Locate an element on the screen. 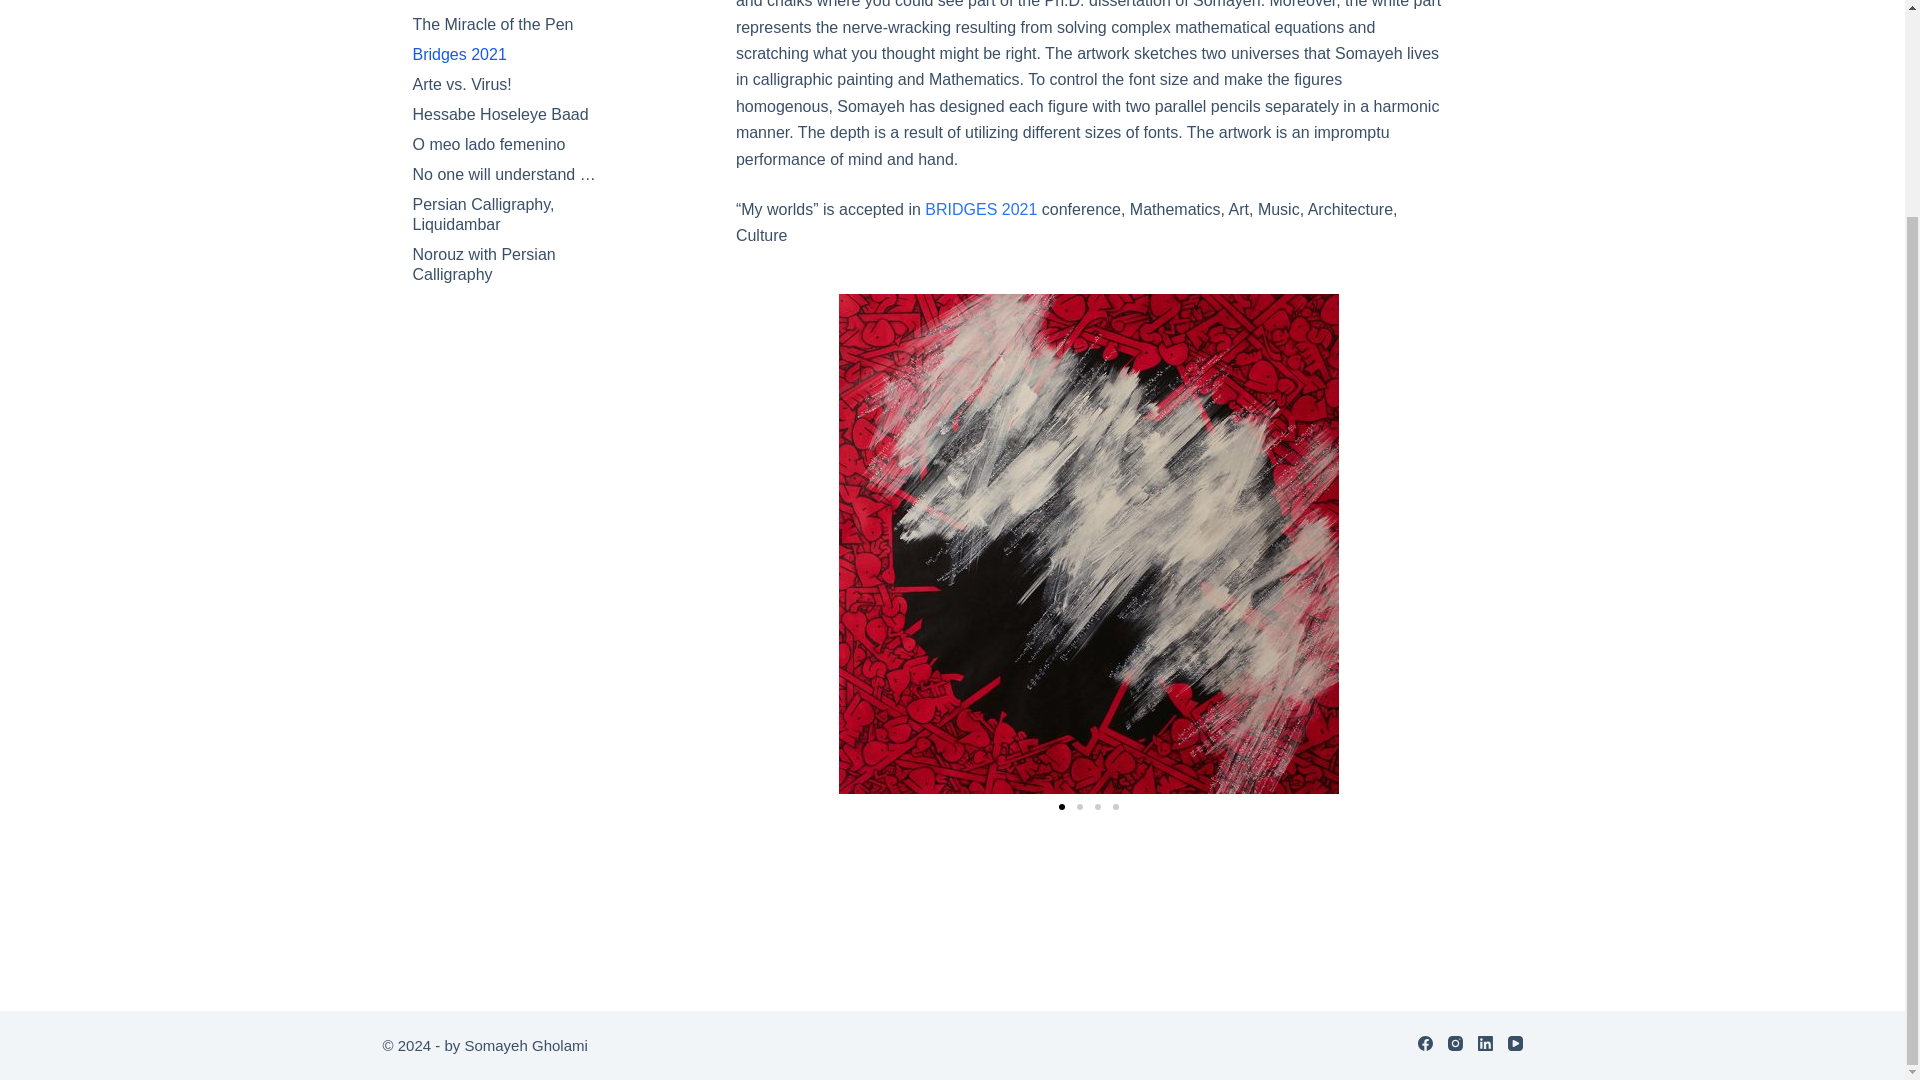  Bridges 2021 is located at coordinates (518, 54).